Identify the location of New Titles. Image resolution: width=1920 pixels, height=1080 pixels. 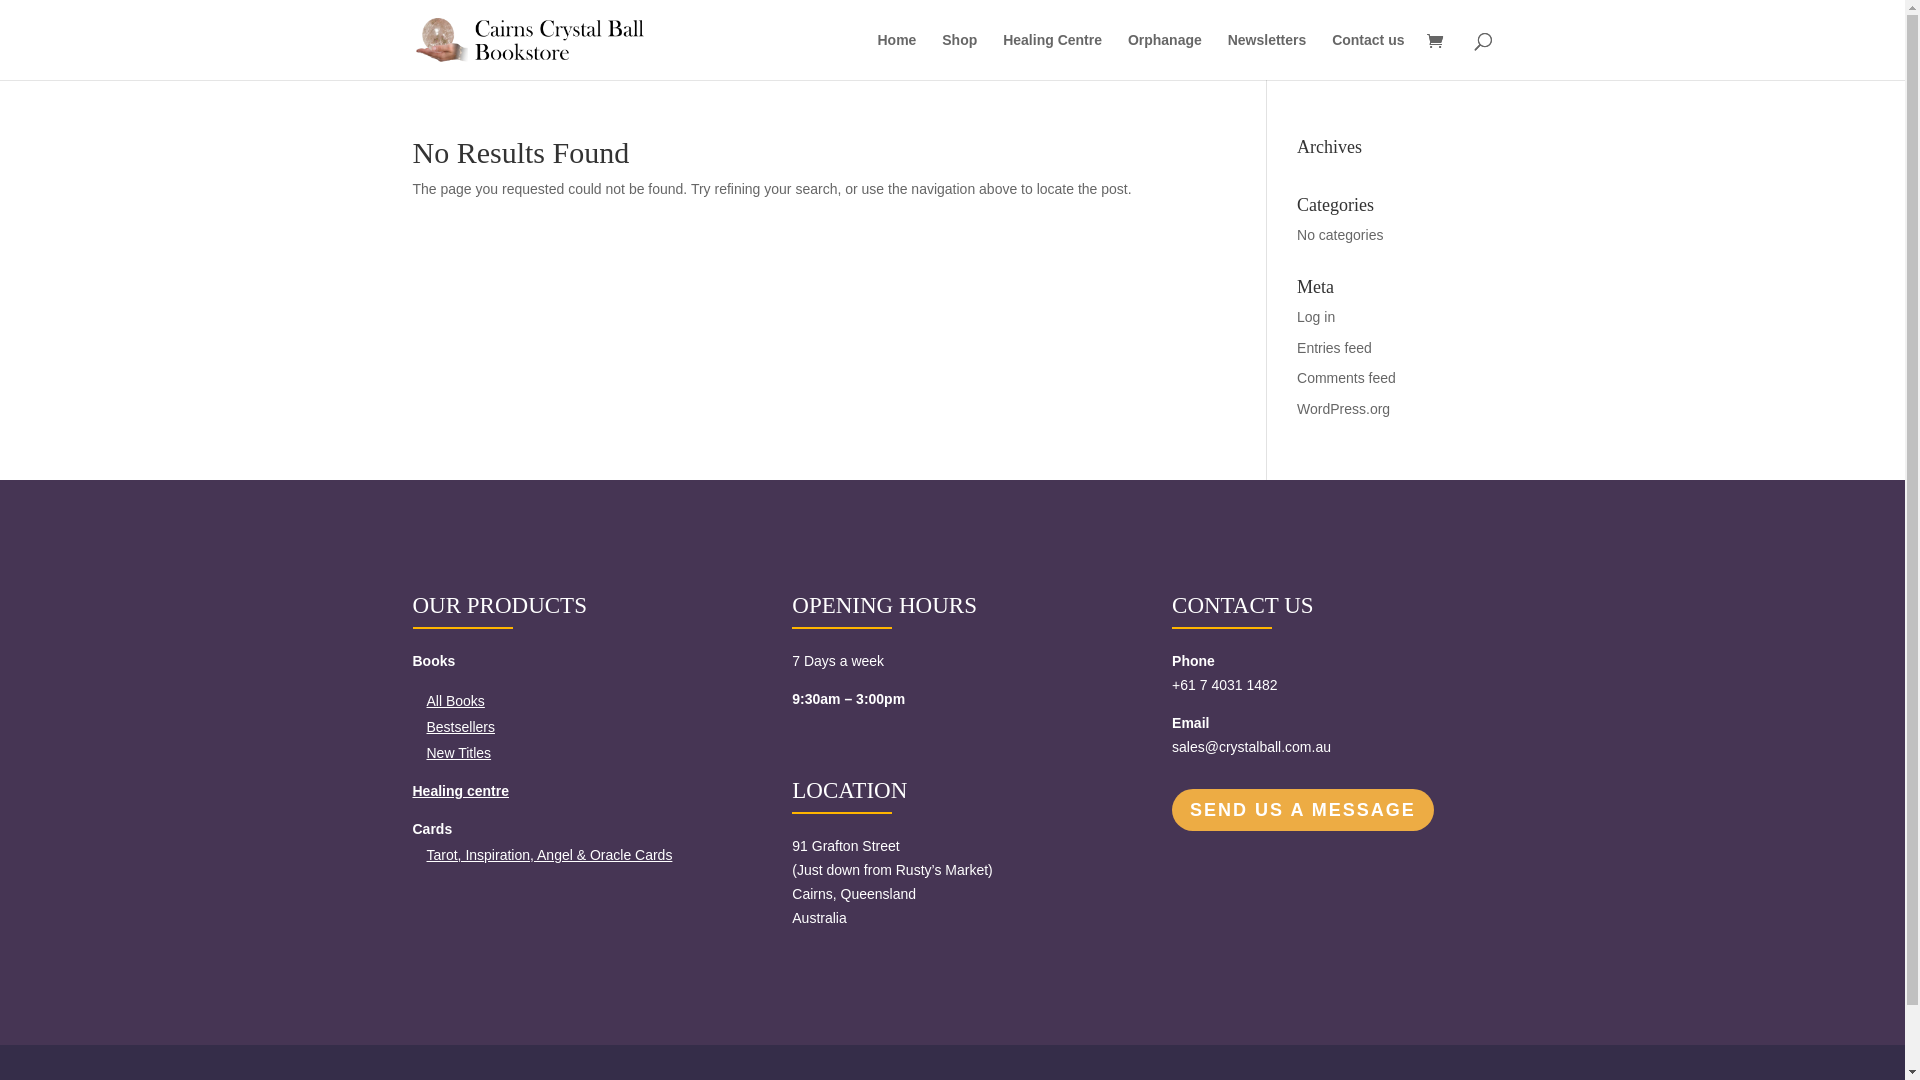
(458, 753).